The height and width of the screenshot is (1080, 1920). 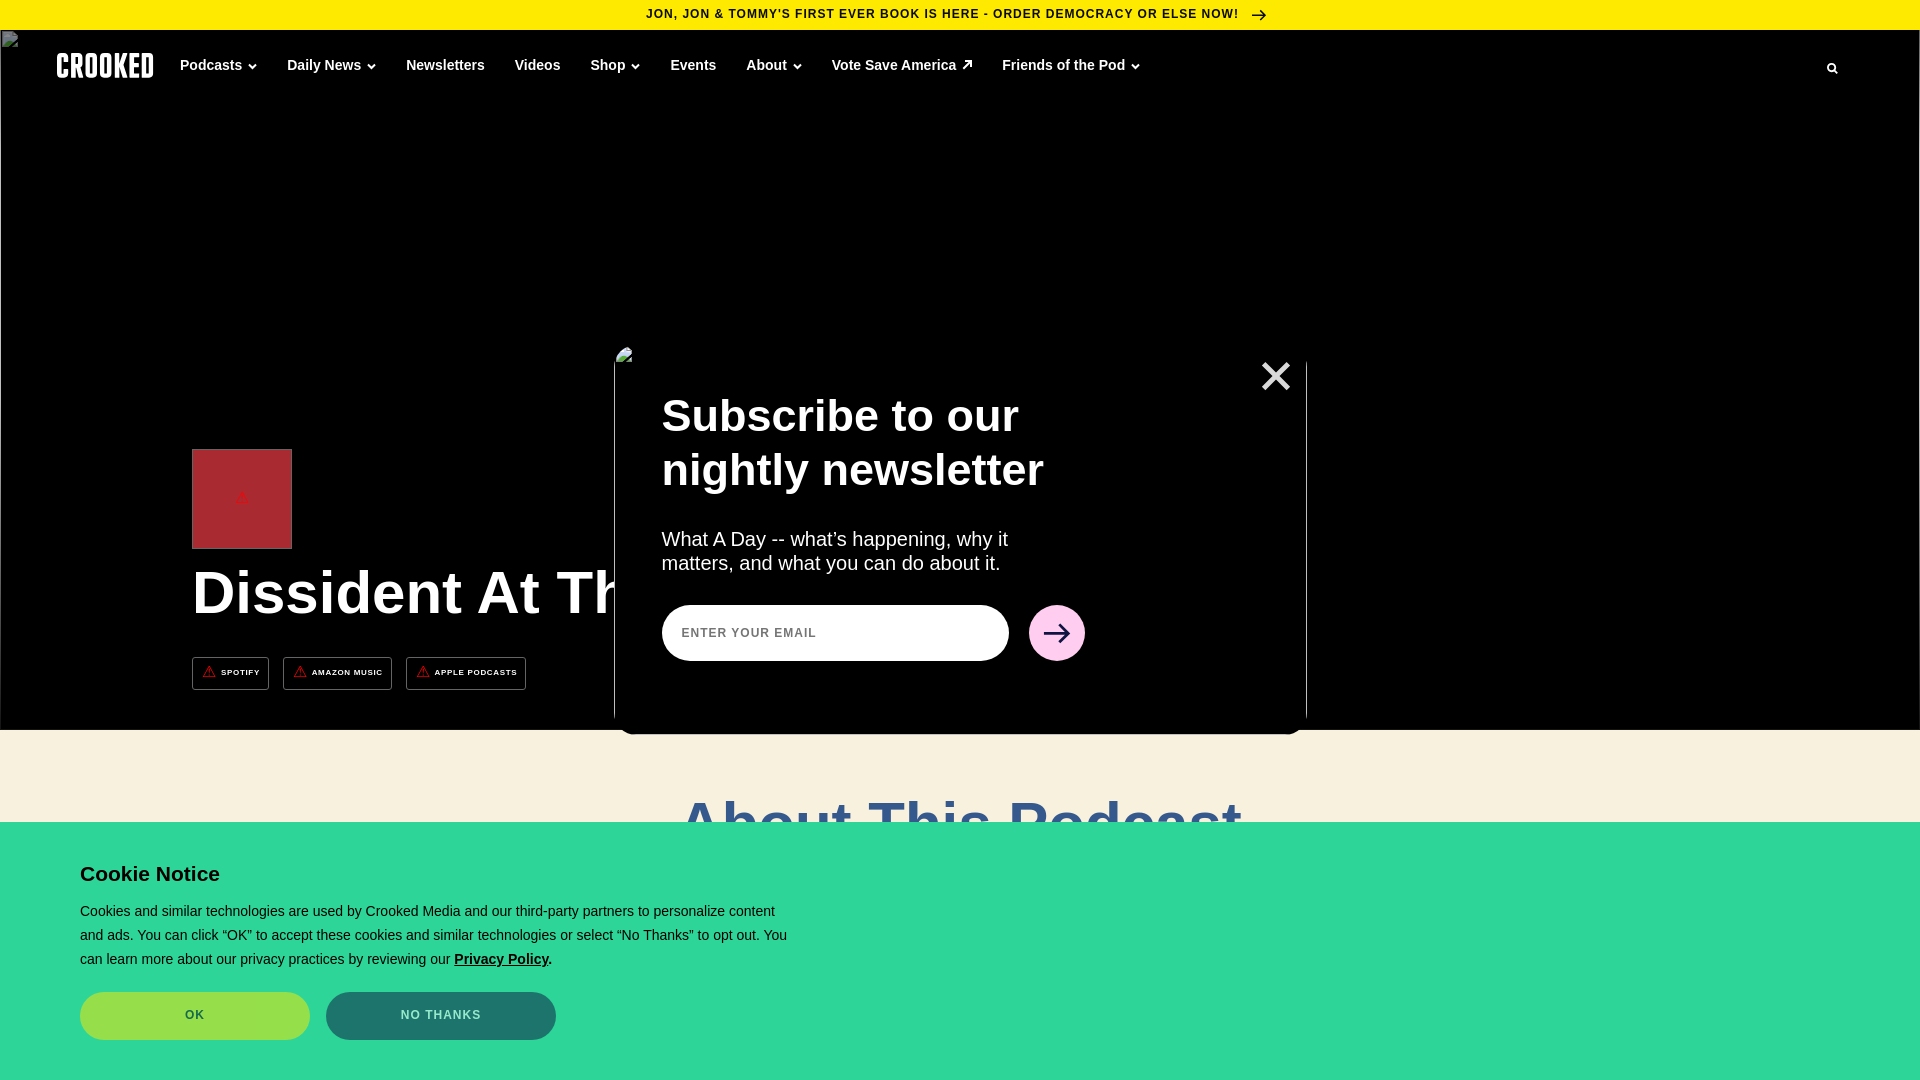 What do you see at coordinates (902, 64) in the screenshot?
I see `Vote Save America` at bounding box center [902, 64].